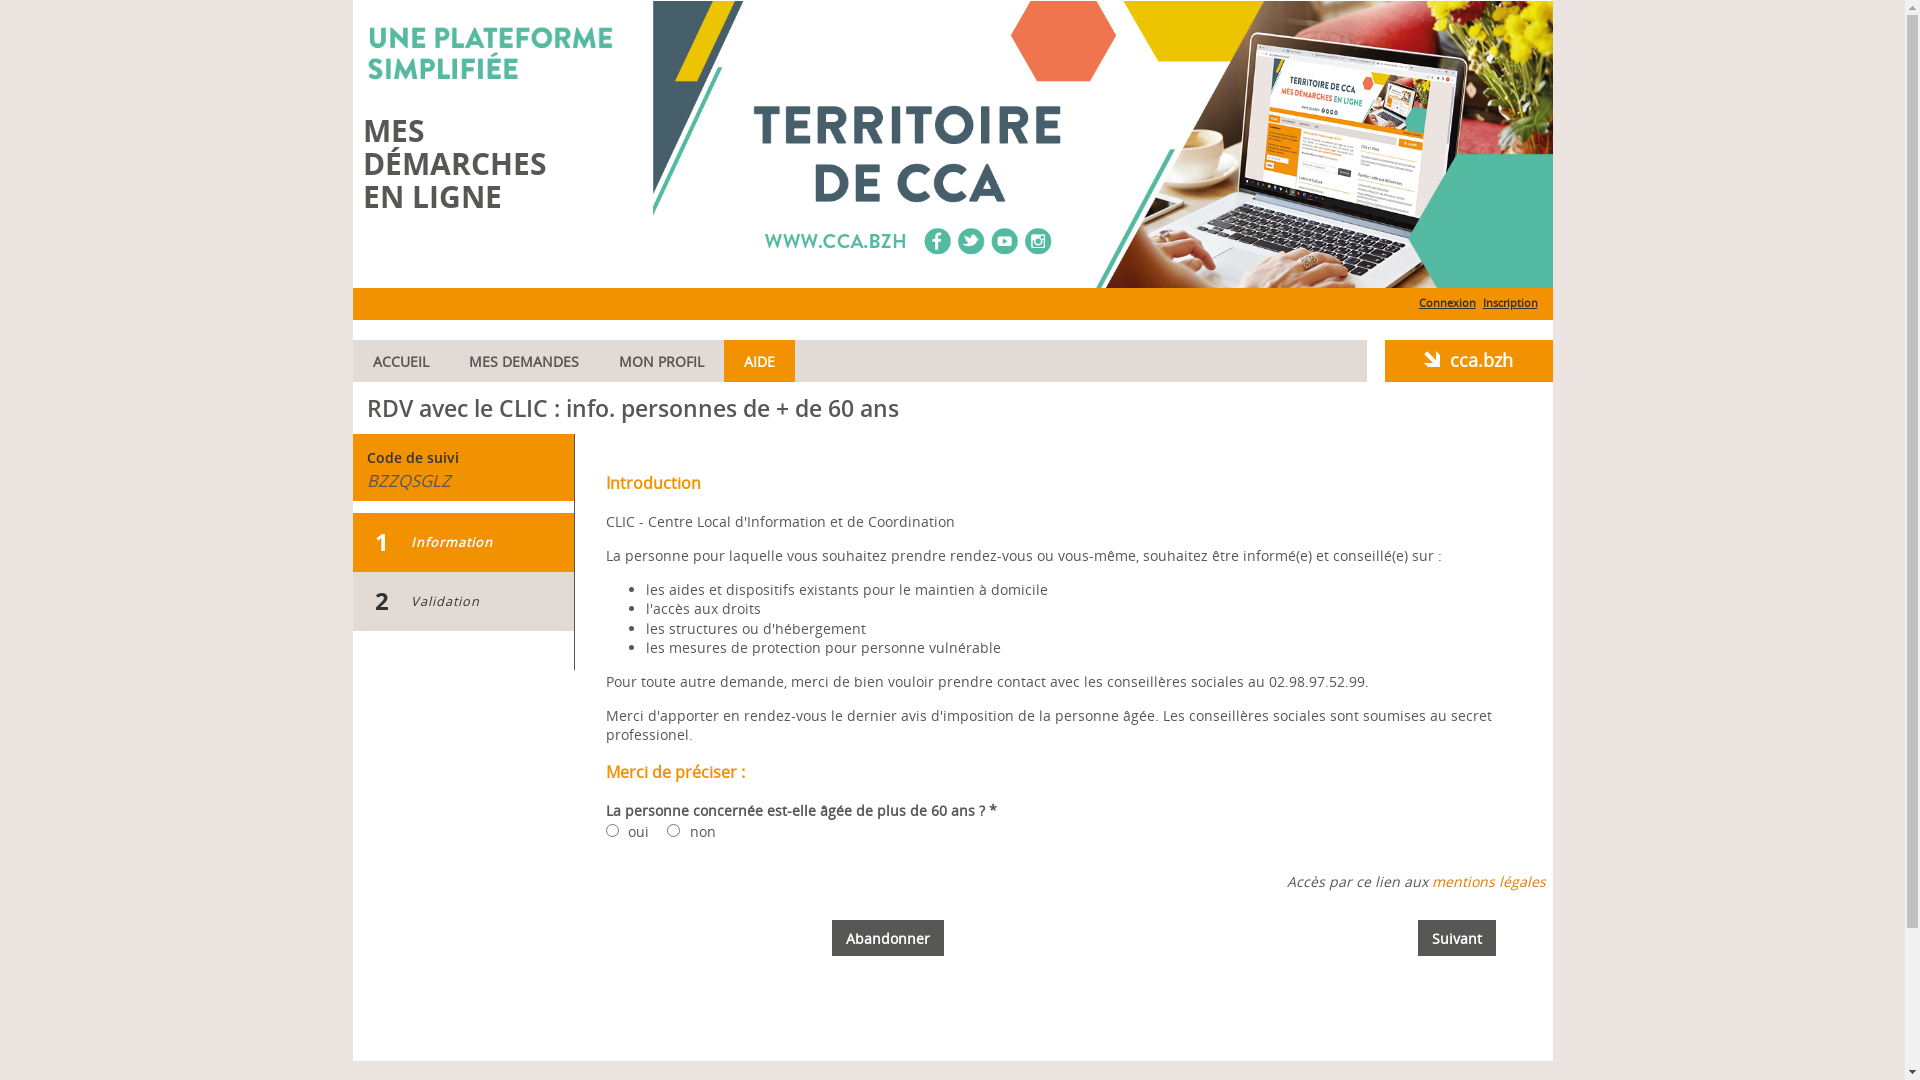  What do you see at coordinates (1448, 302) in the screenshot?
I see `Connexion` at bounding box center [1448, 302].